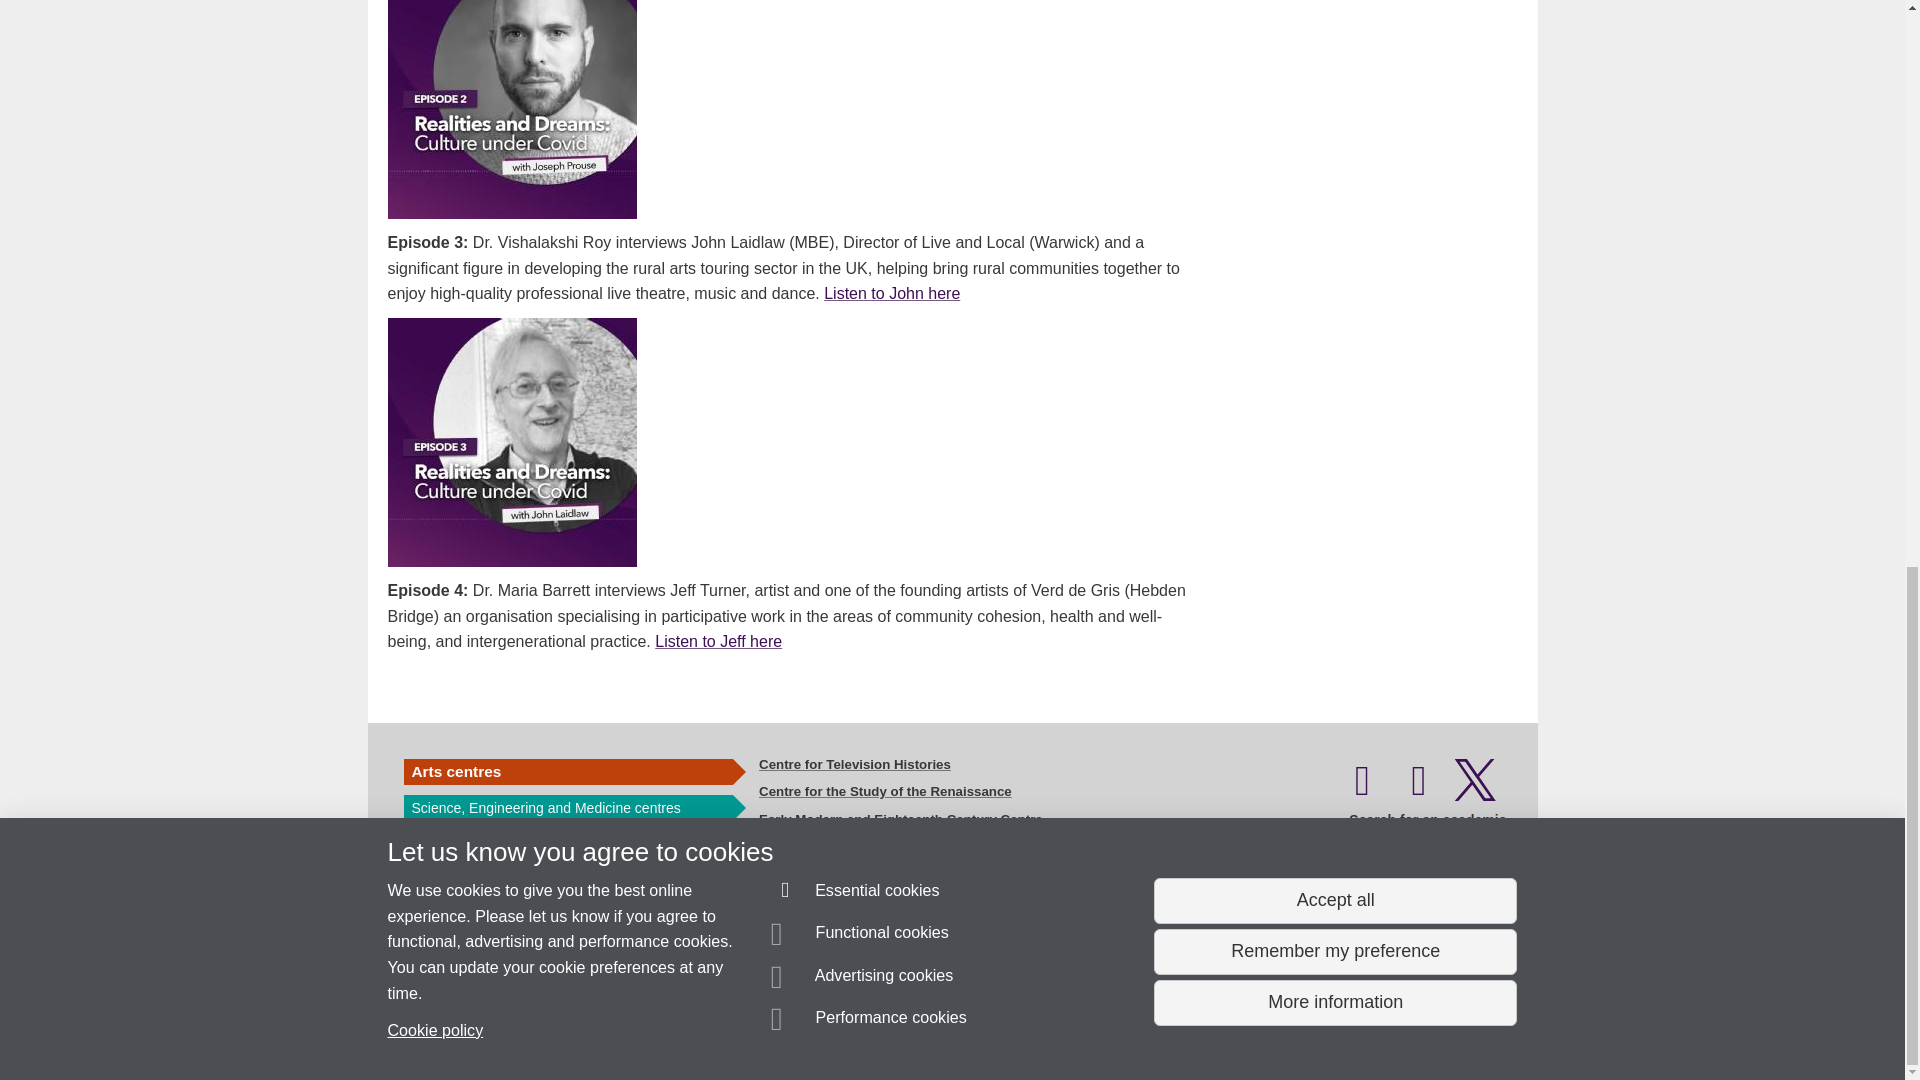 This screenshot has width=1920, height=1080. I want to click on Terms of use, so click(934, 1029).